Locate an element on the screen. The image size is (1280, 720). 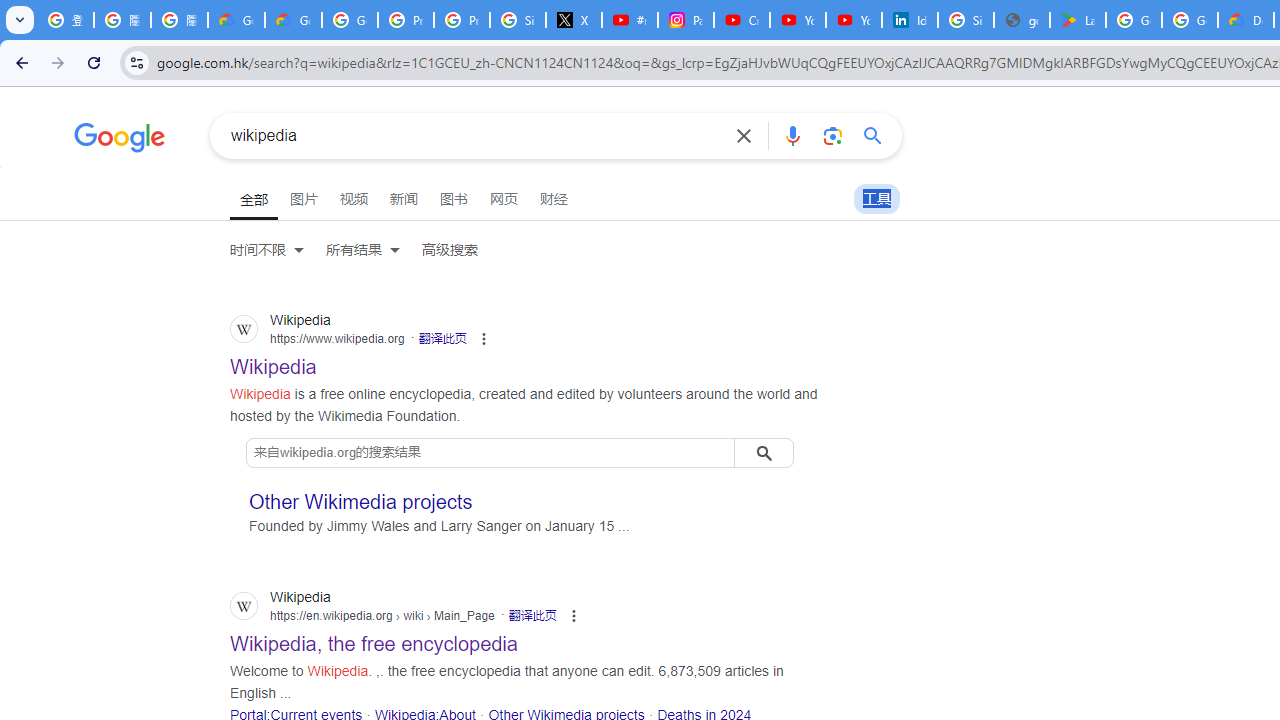
Last Shelter: Survival - Apps on Google Play is located at coordinates (1077, 20).